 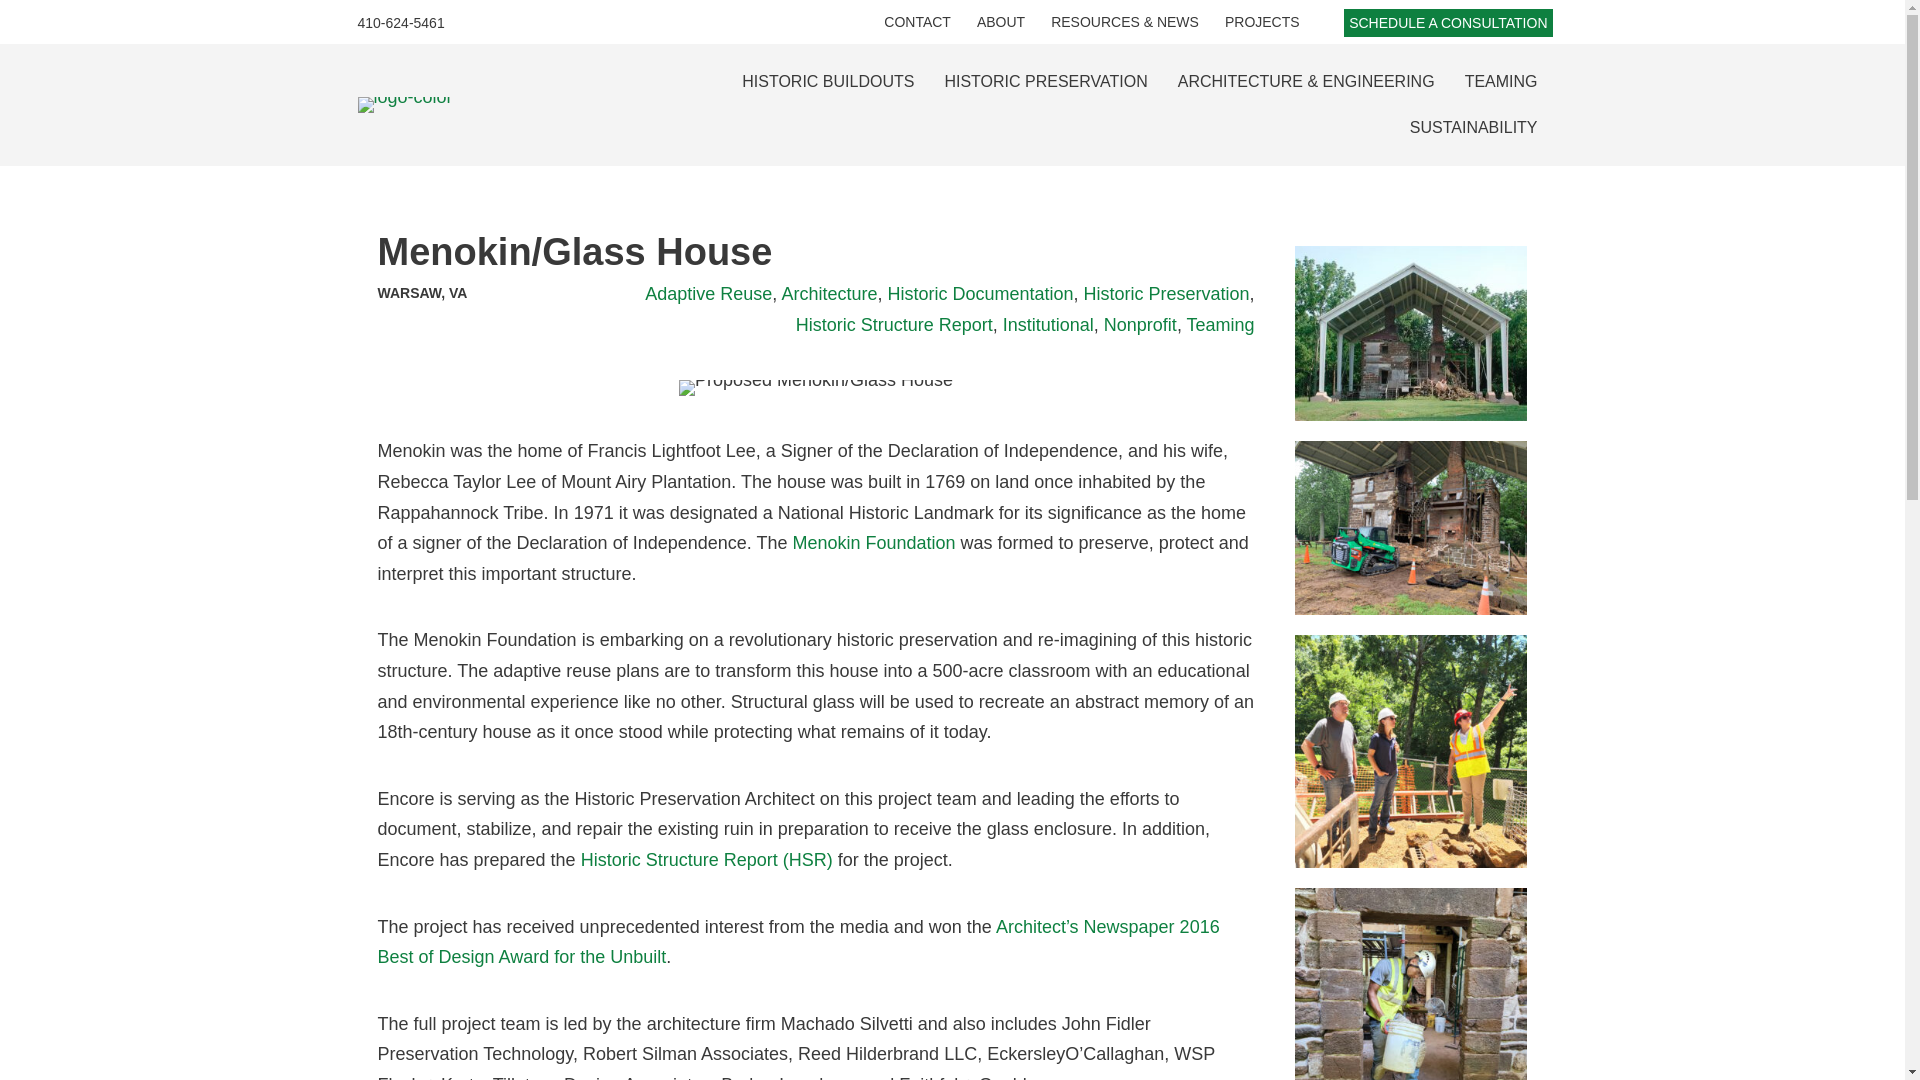 I want to click on Institutional, so click(x=1048, y=324).